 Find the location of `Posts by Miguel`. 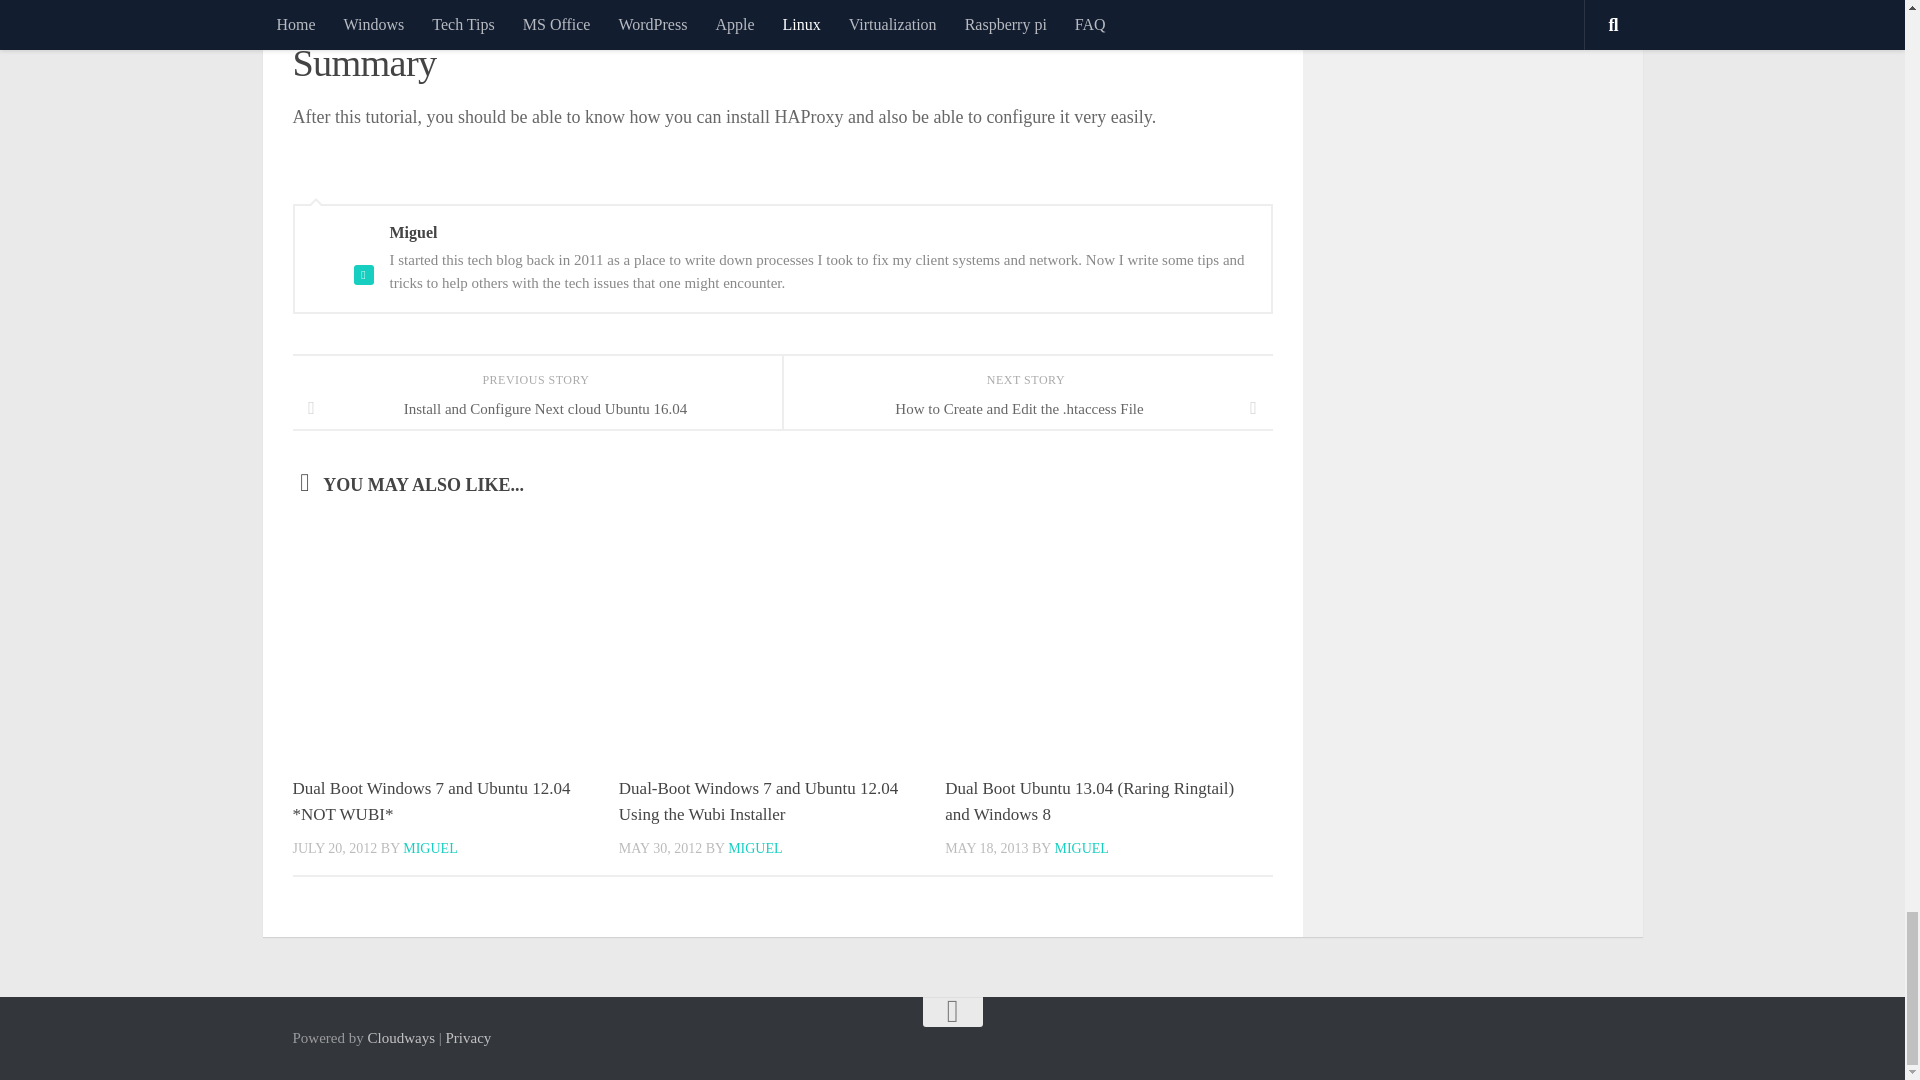

Posts by Miguel is located at coordinates (1080, 848).